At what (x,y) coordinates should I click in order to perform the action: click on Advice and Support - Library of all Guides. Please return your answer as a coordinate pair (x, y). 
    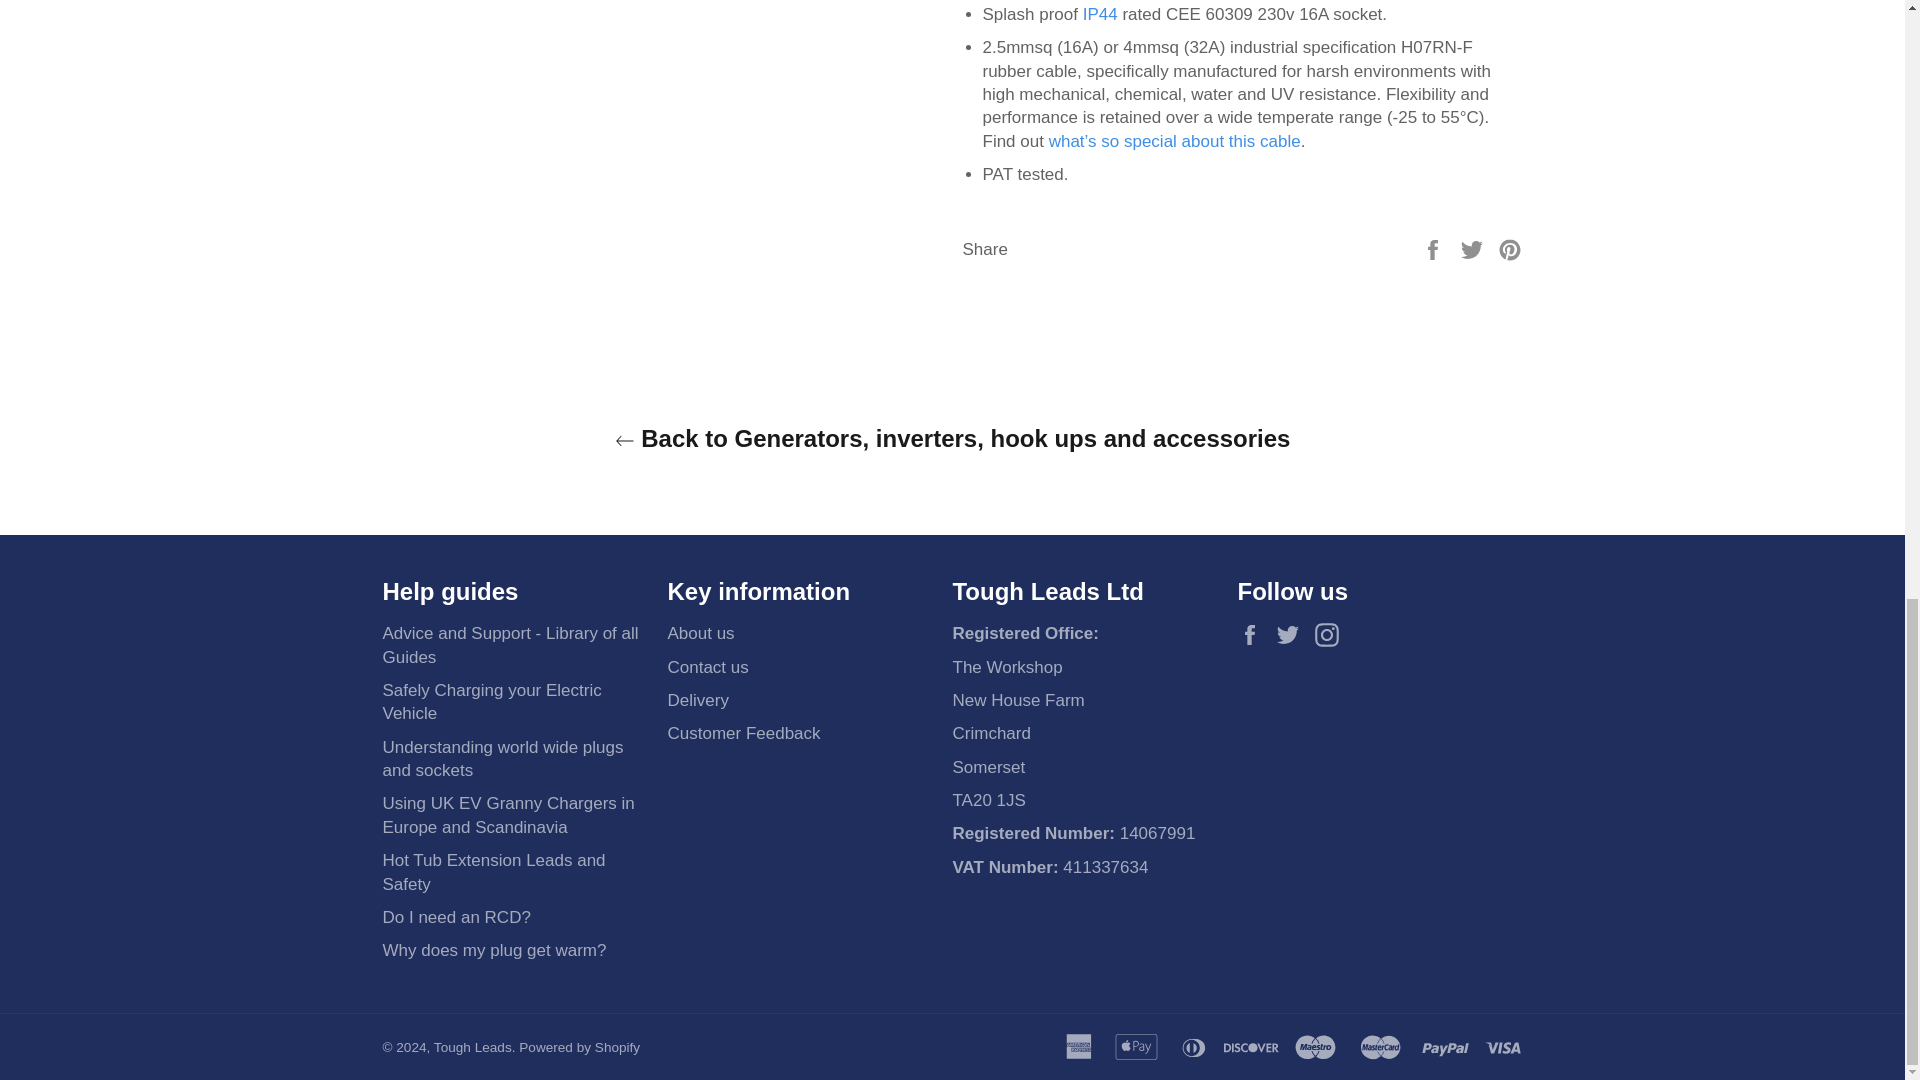
    Looking at the image, I should click on (510, 645).